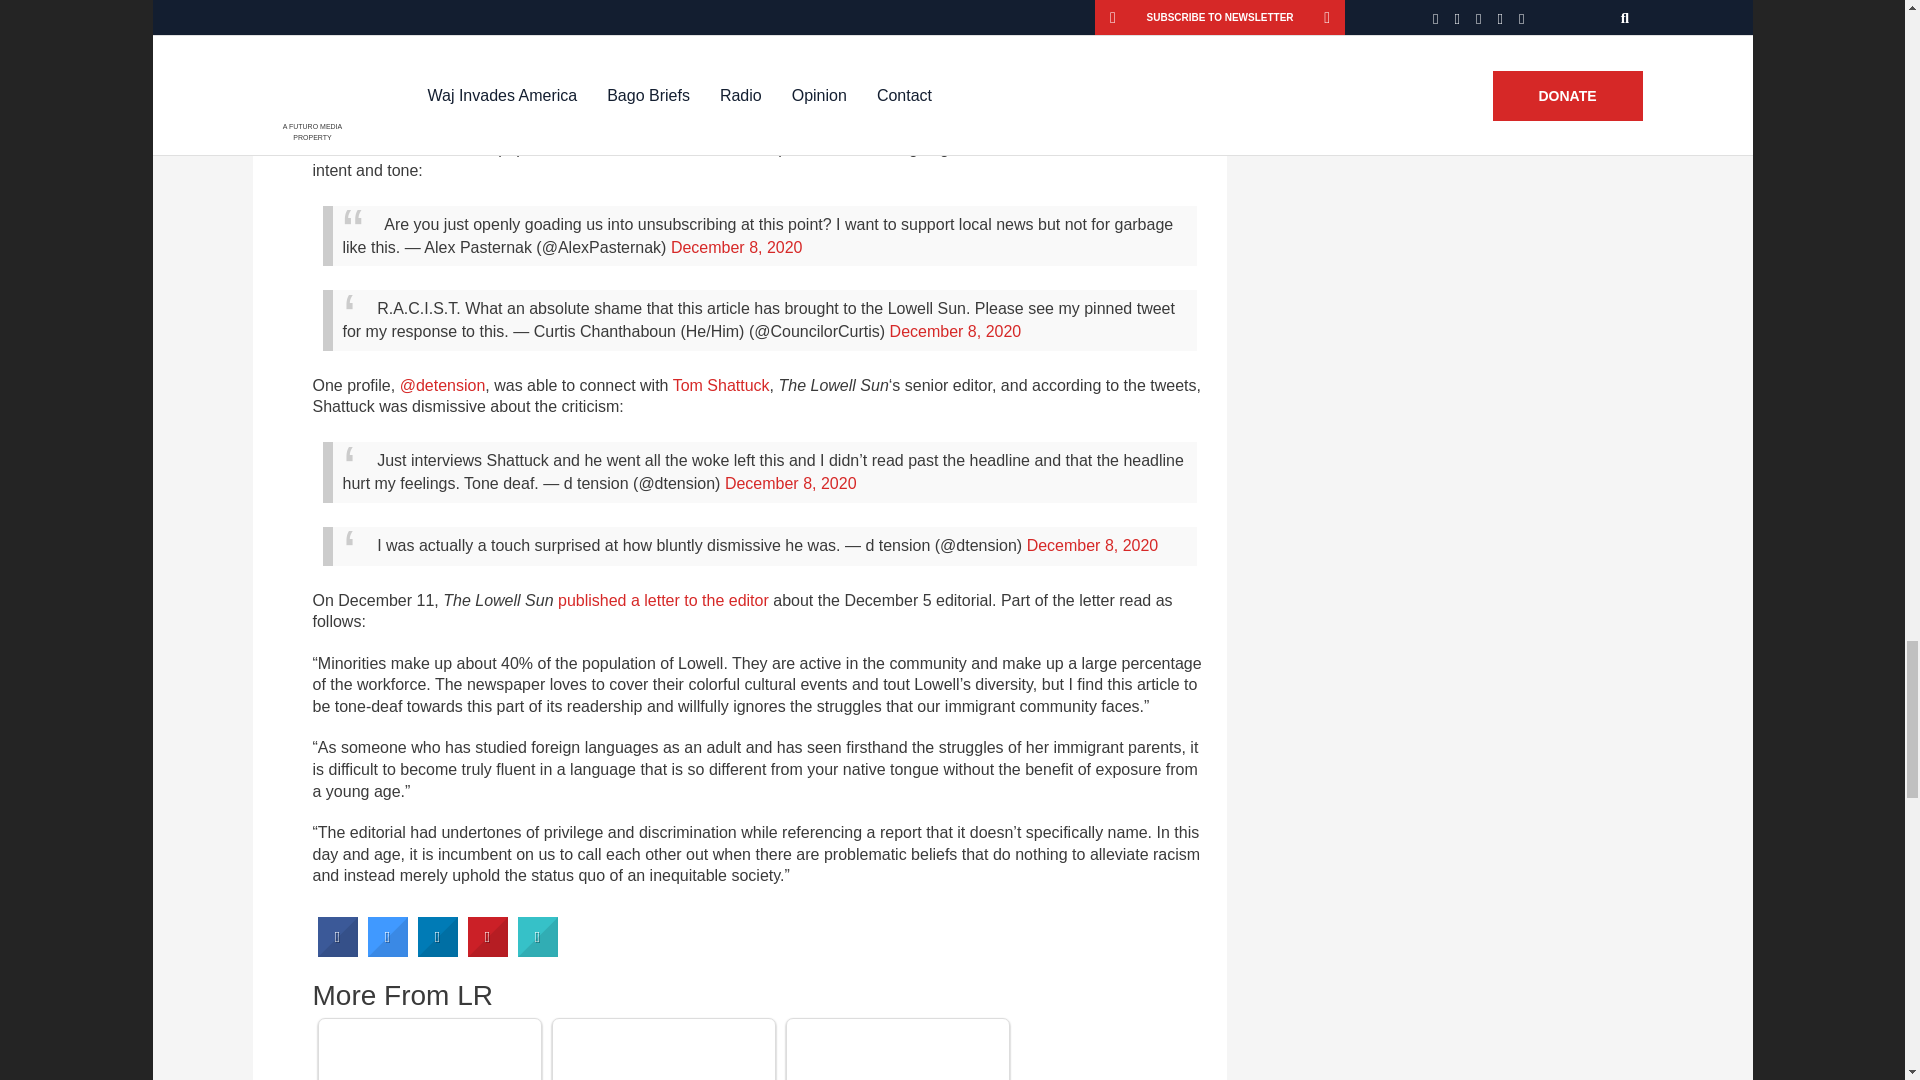 This screenshot has height=1080, width=1920. I want to click on published a letter to the editor, so click(664, 600).